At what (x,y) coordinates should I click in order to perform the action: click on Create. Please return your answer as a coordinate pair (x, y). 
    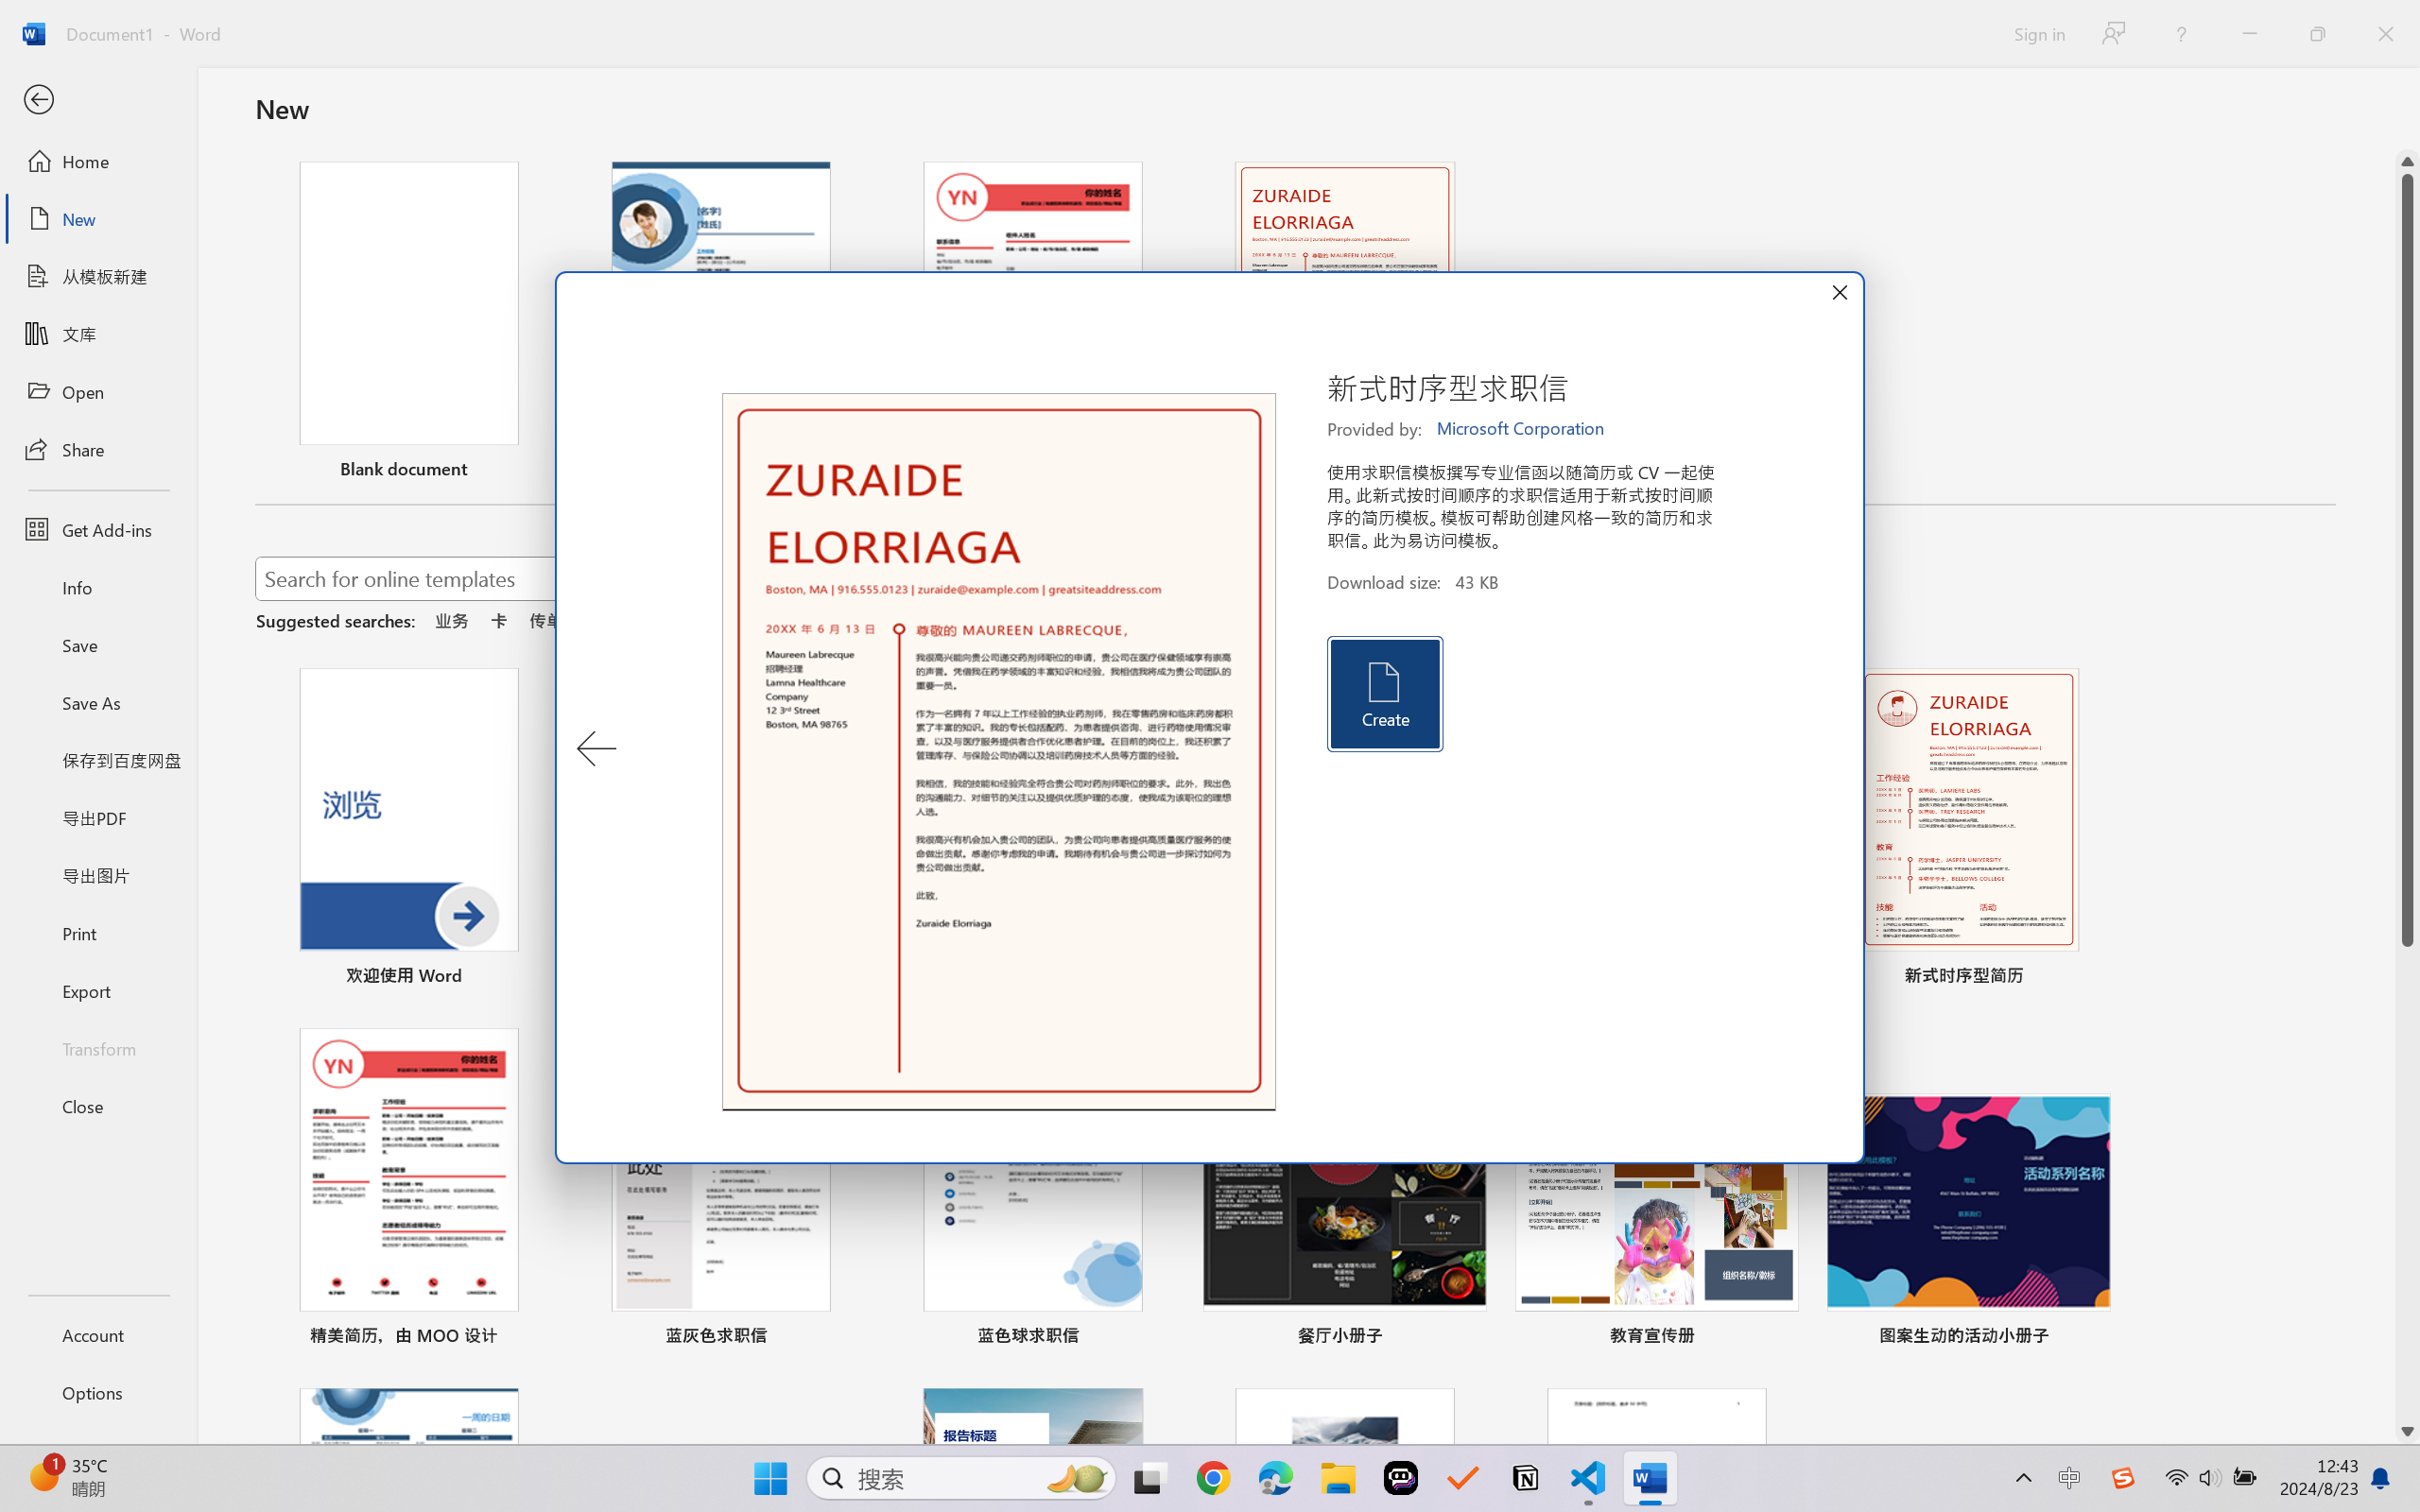
    Looking at the image, I should click on (1384, 694).